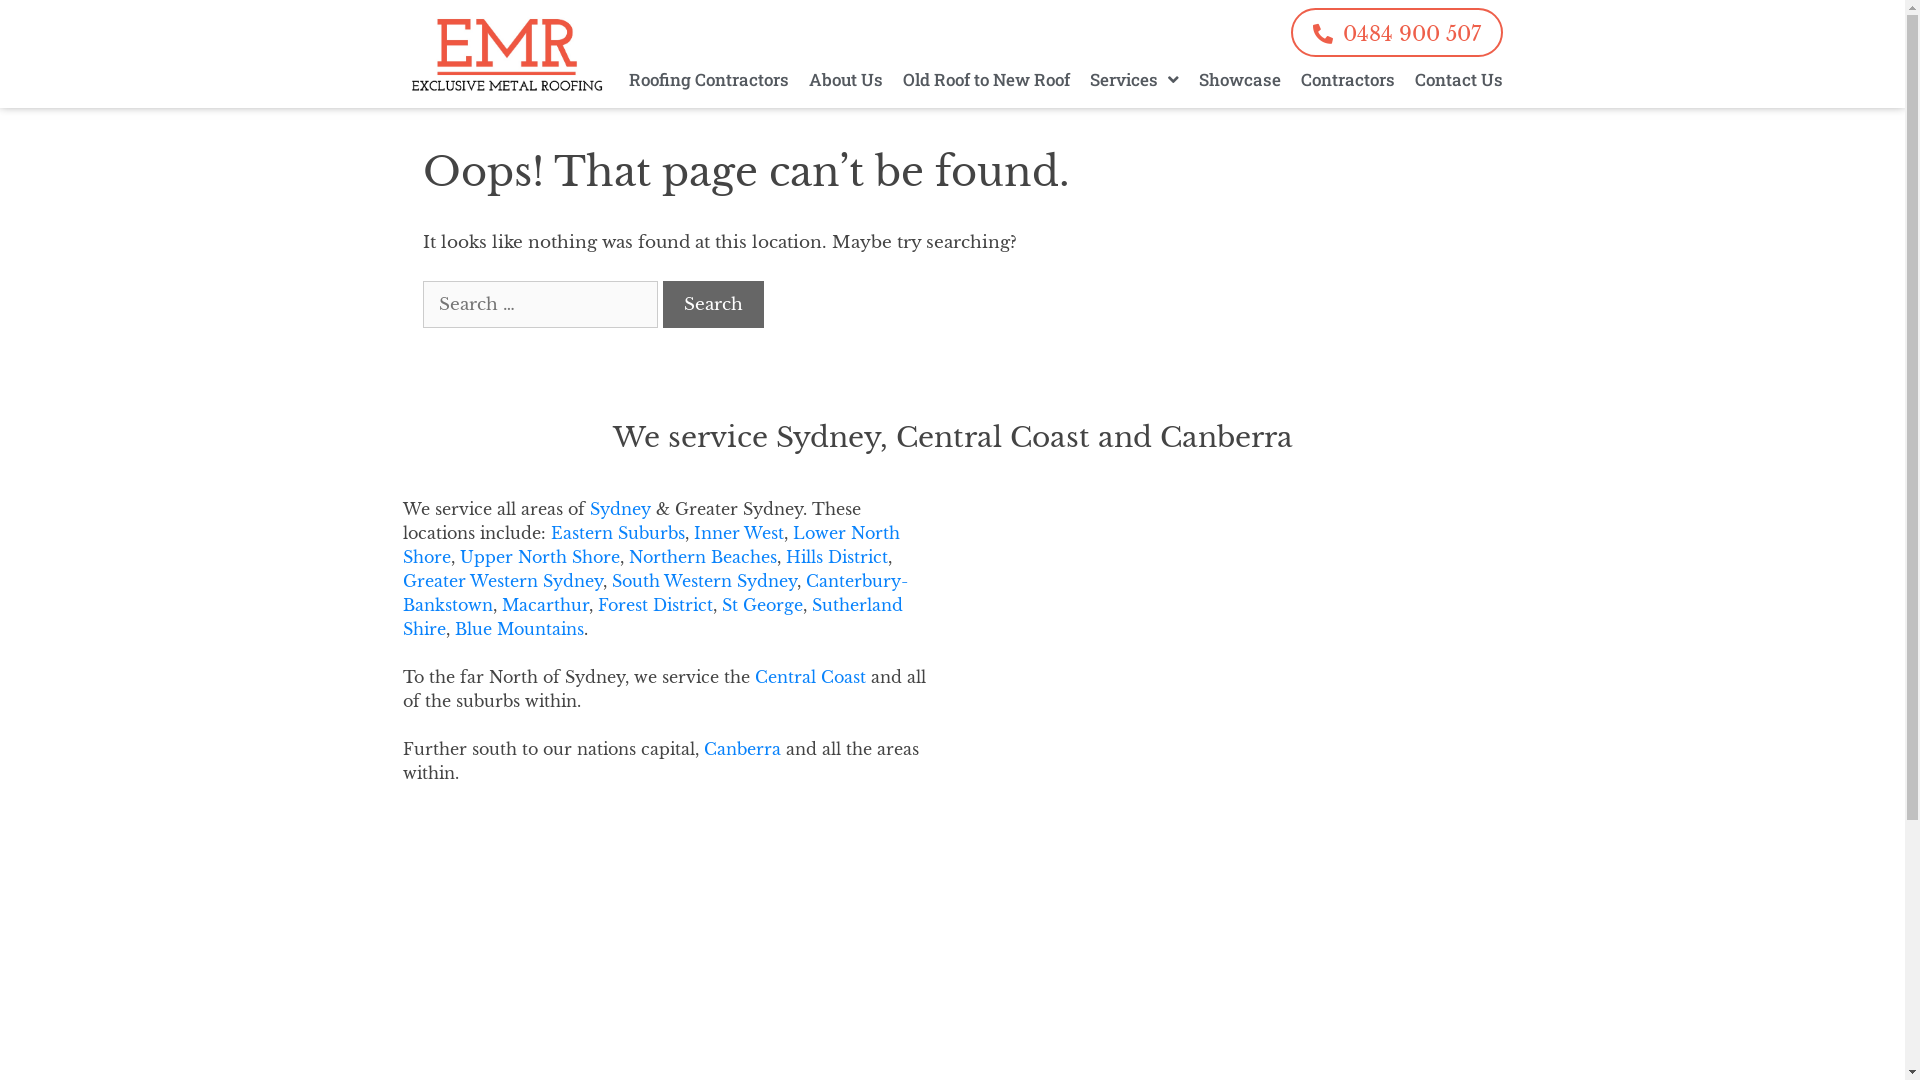 The height and width of the screenshot is (1080, 1920). I want to click on Old Roof to New Roof, so click(986, 80).